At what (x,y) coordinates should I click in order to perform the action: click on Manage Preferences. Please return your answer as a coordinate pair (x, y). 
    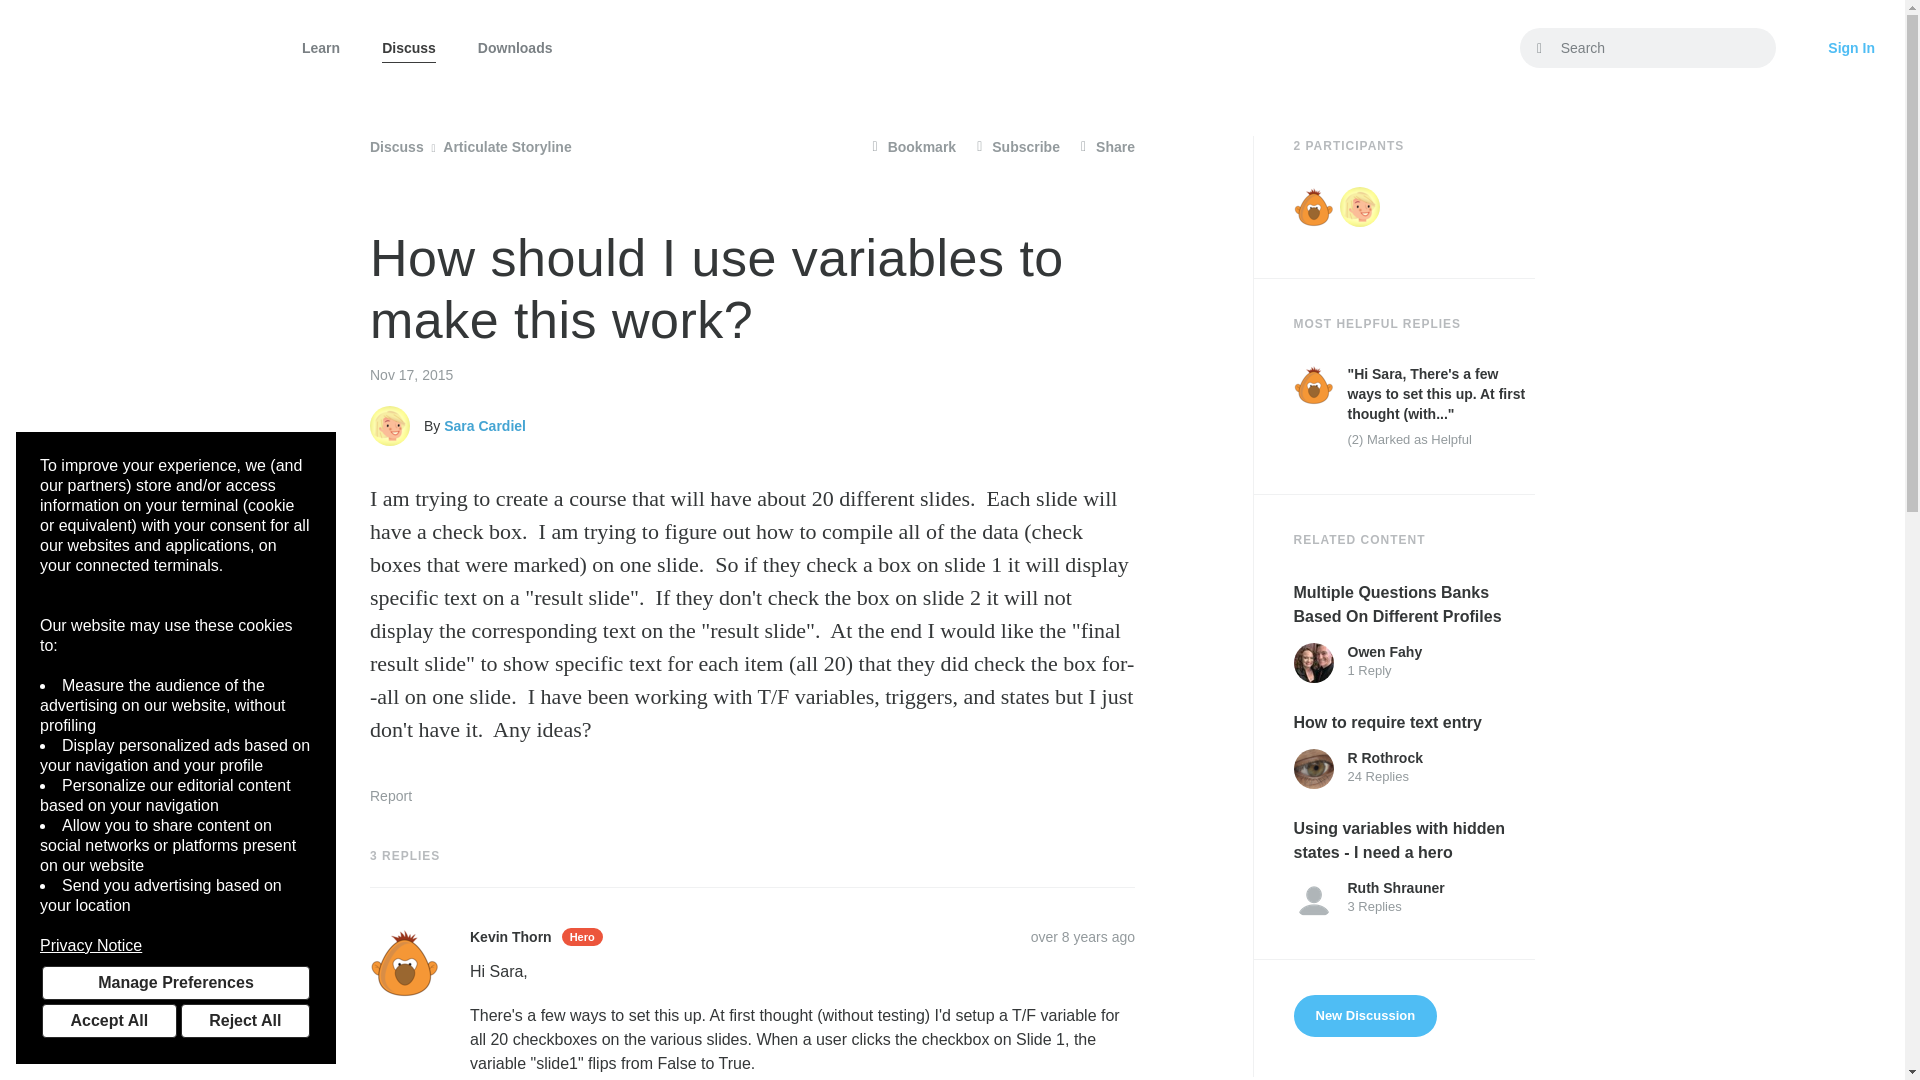
    Looking at the image, I should click on (176, 982).